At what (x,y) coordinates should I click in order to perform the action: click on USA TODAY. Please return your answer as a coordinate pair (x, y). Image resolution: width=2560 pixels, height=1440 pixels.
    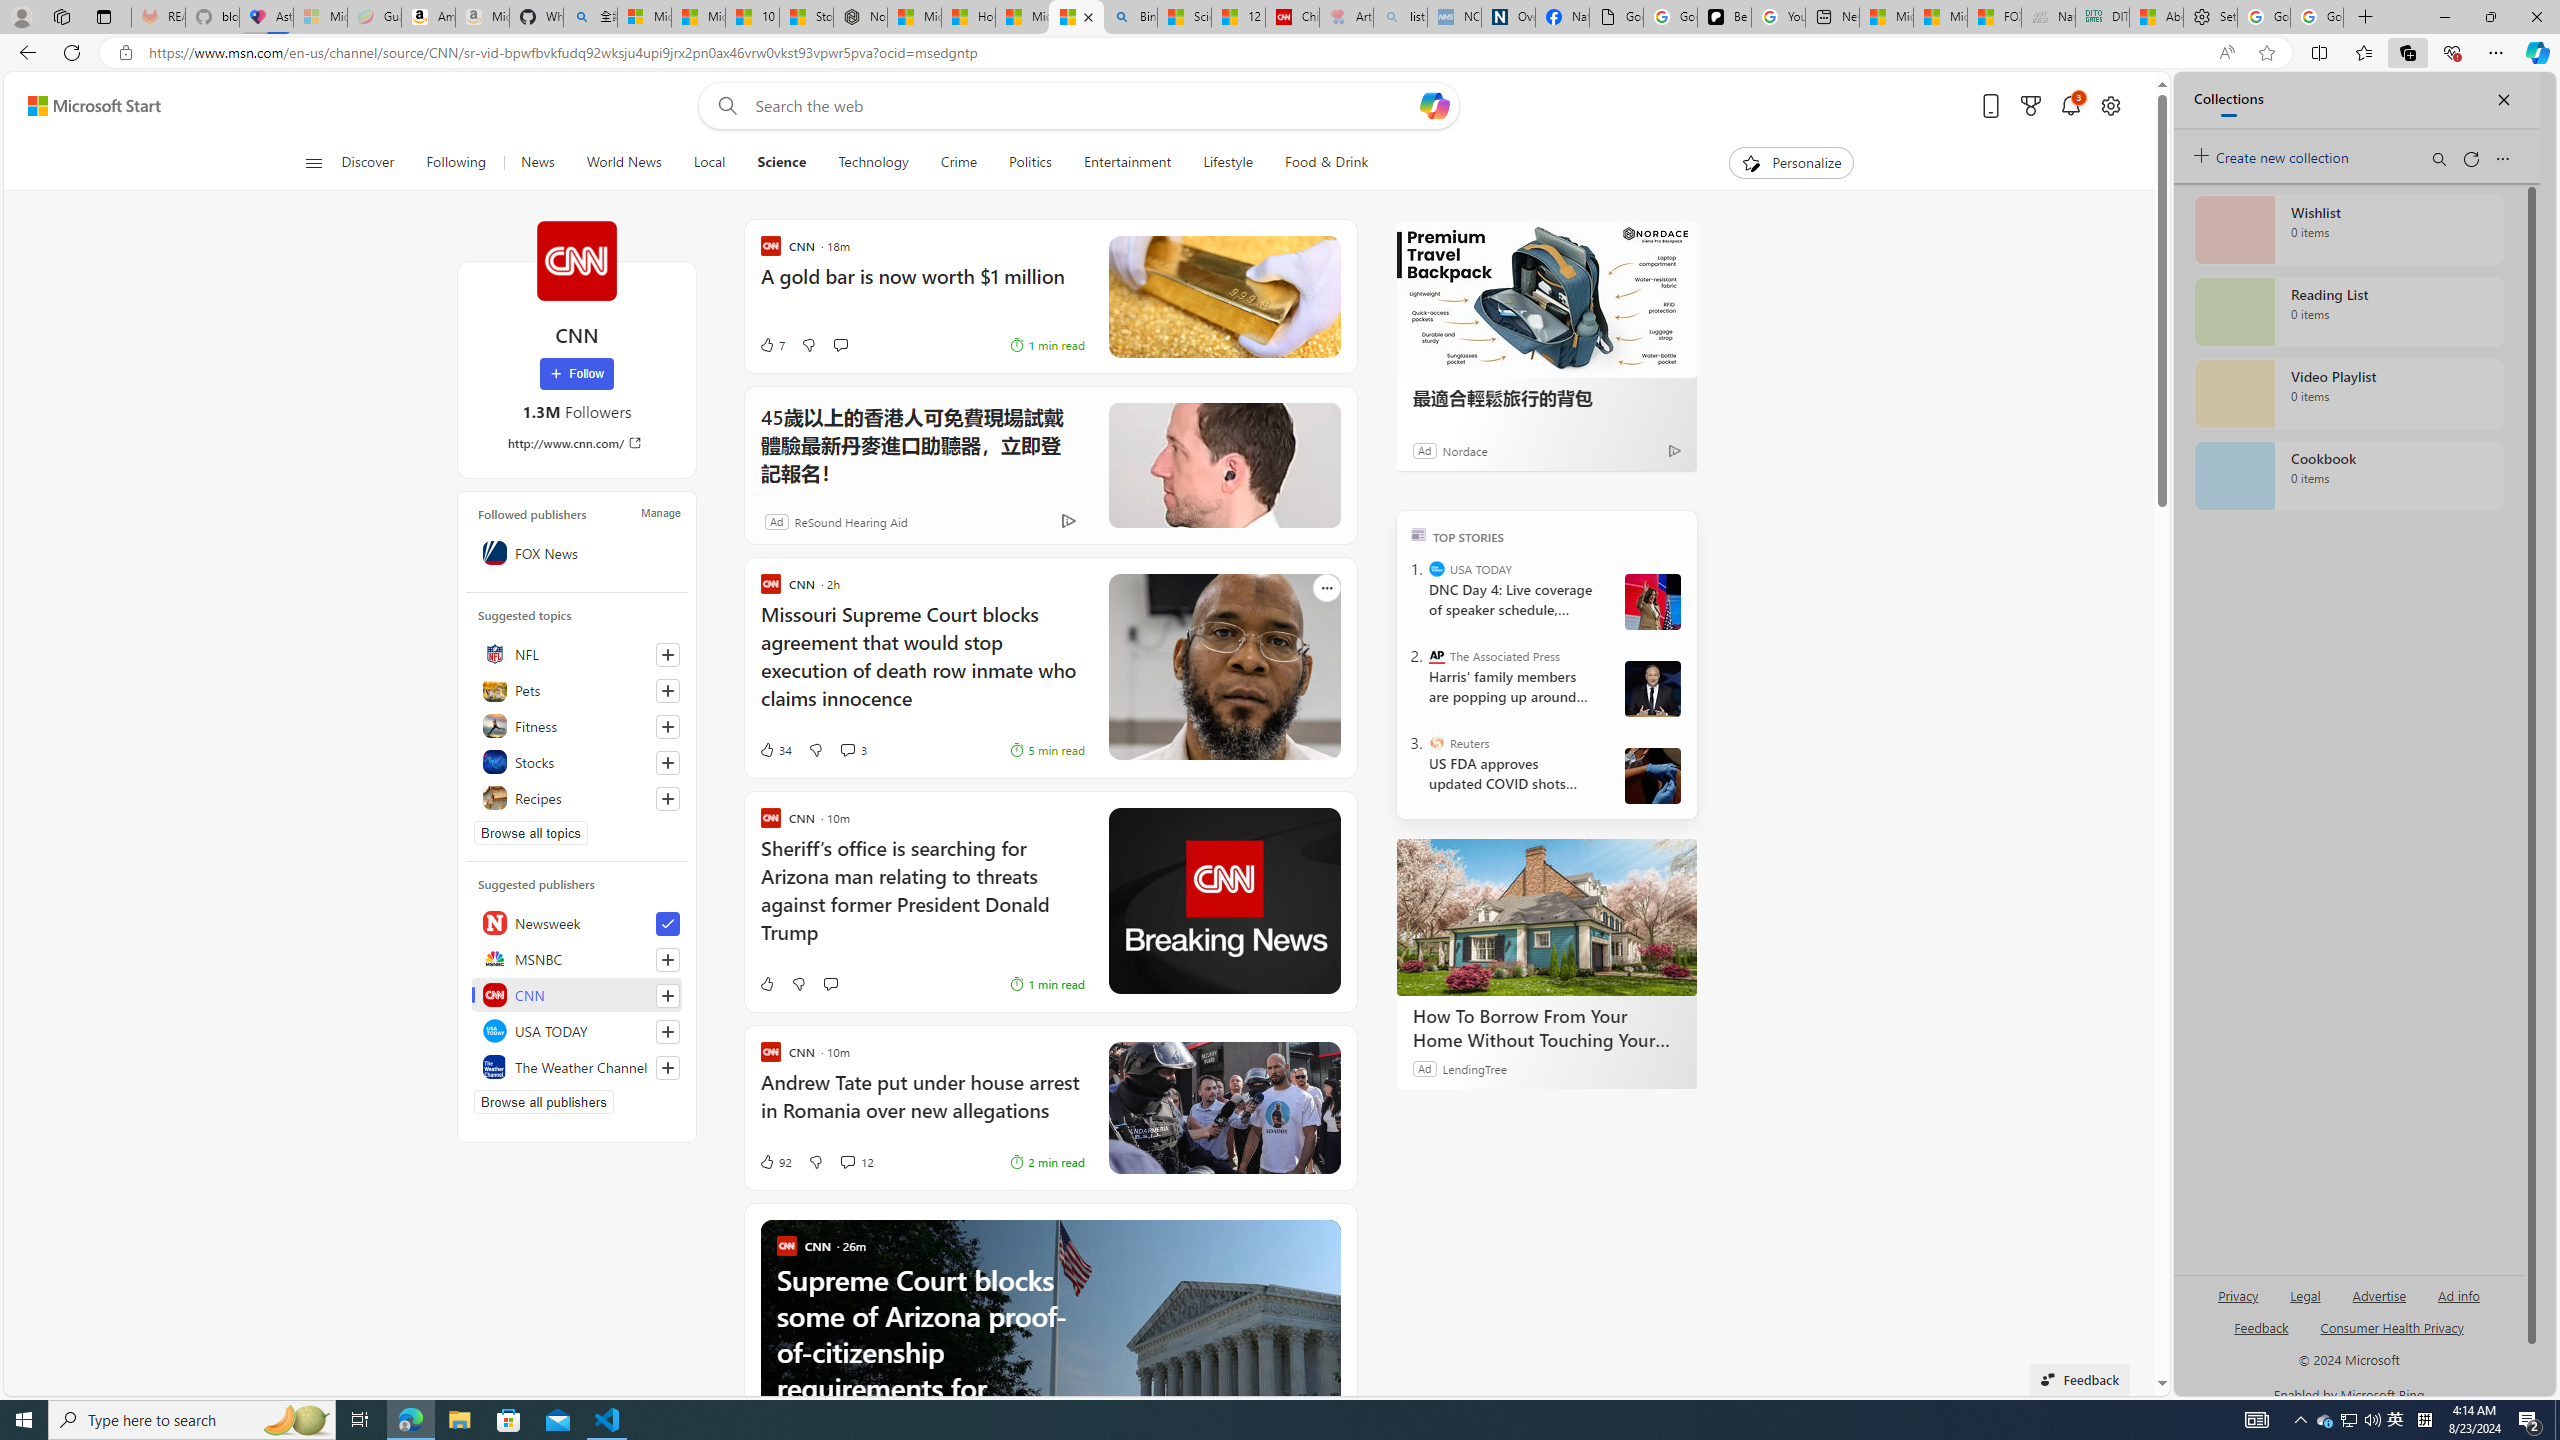
    Looking at the image, I should click on (1436, 569).